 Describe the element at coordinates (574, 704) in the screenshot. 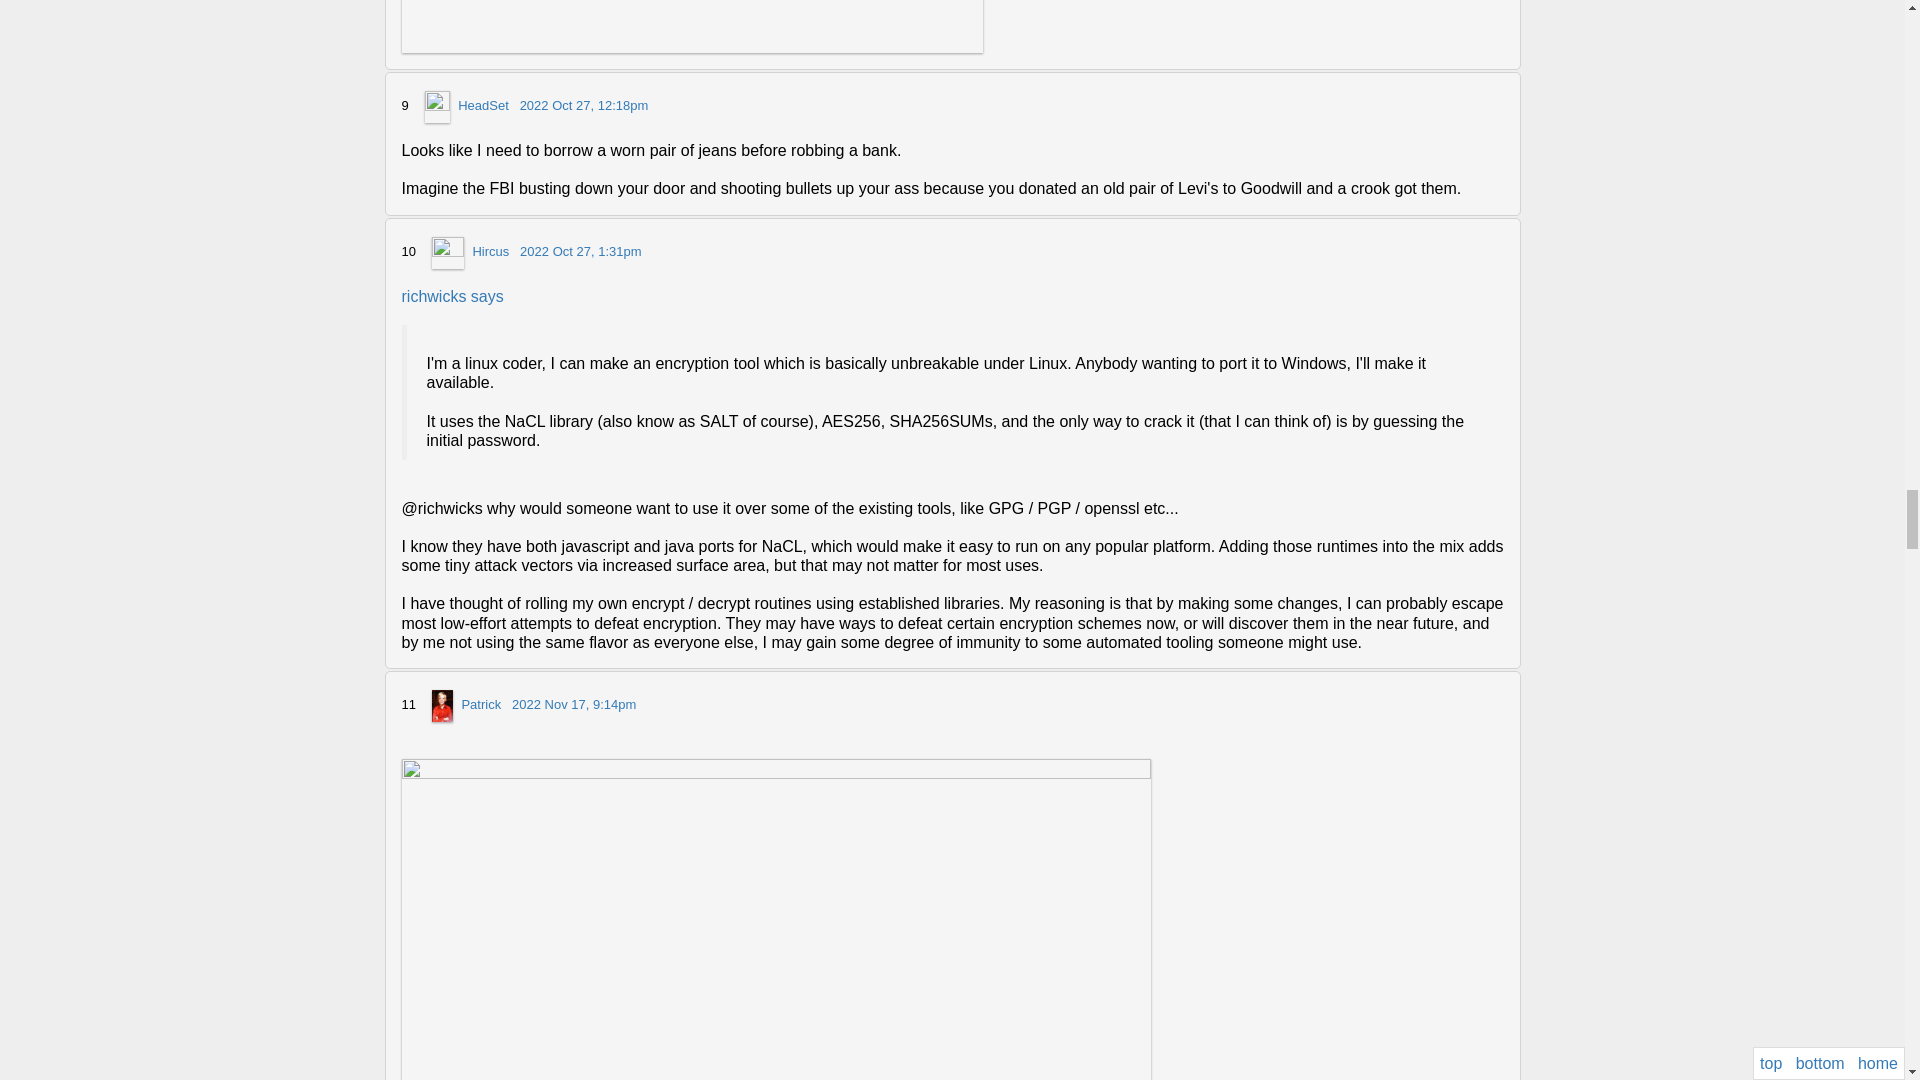

I see `permalink to this comment` at that location.